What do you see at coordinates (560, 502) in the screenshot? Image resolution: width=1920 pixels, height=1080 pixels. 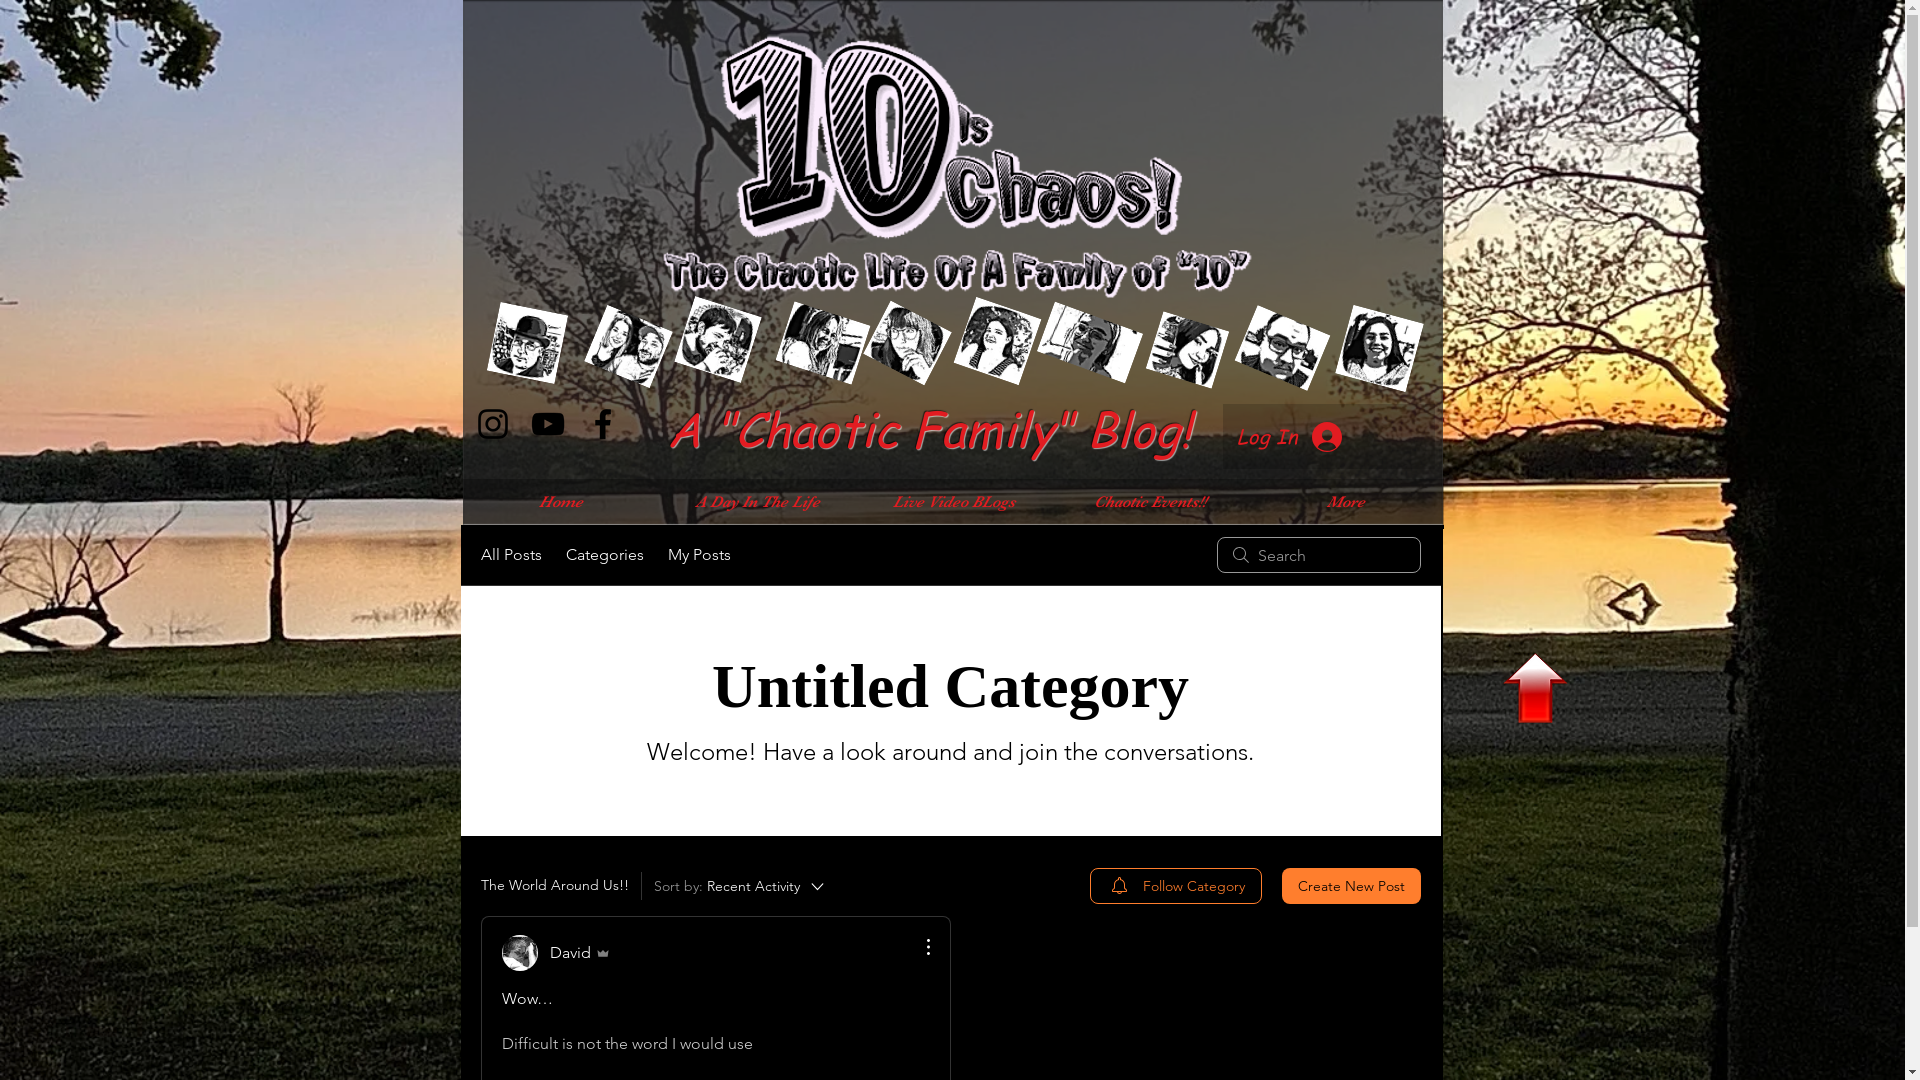 I see `Home` at bounding box center [560, 502].